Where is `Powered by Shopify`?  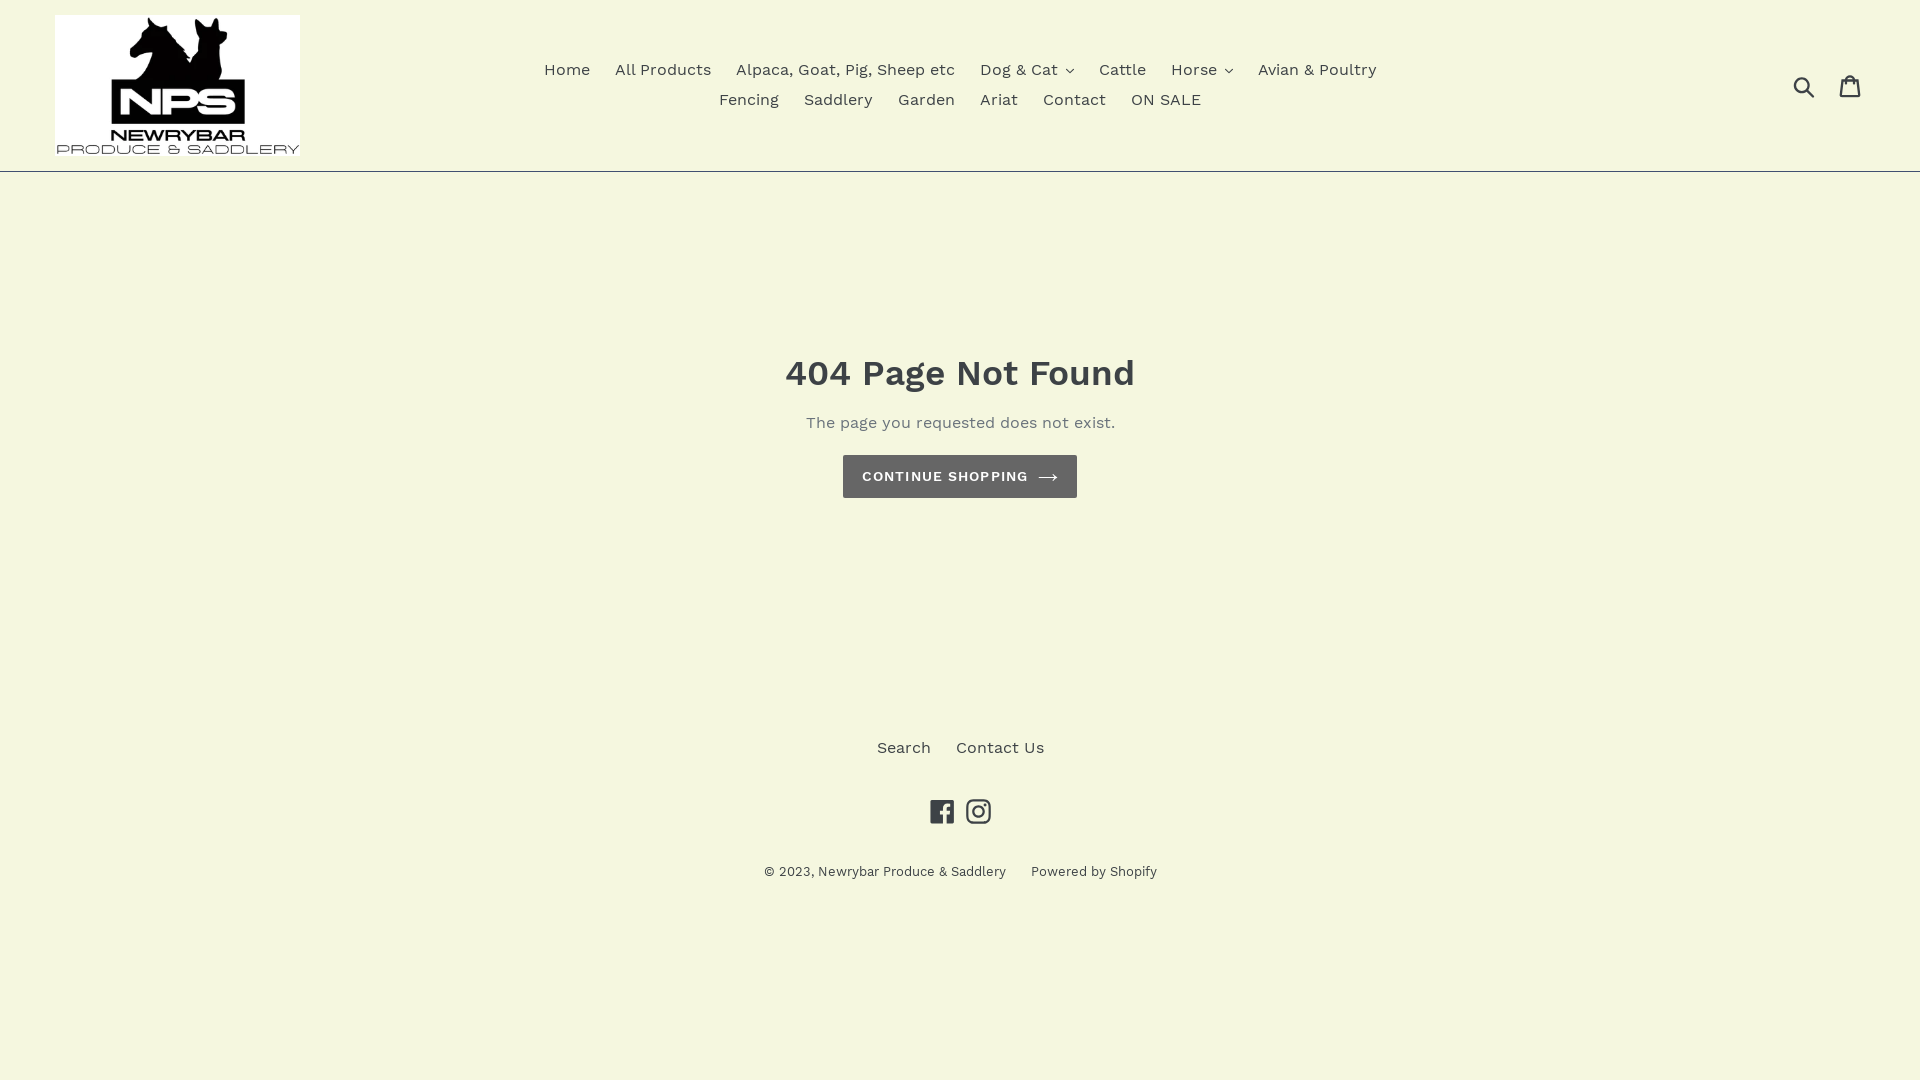 Powered by Shopify is located at coordinates (1093, 872).